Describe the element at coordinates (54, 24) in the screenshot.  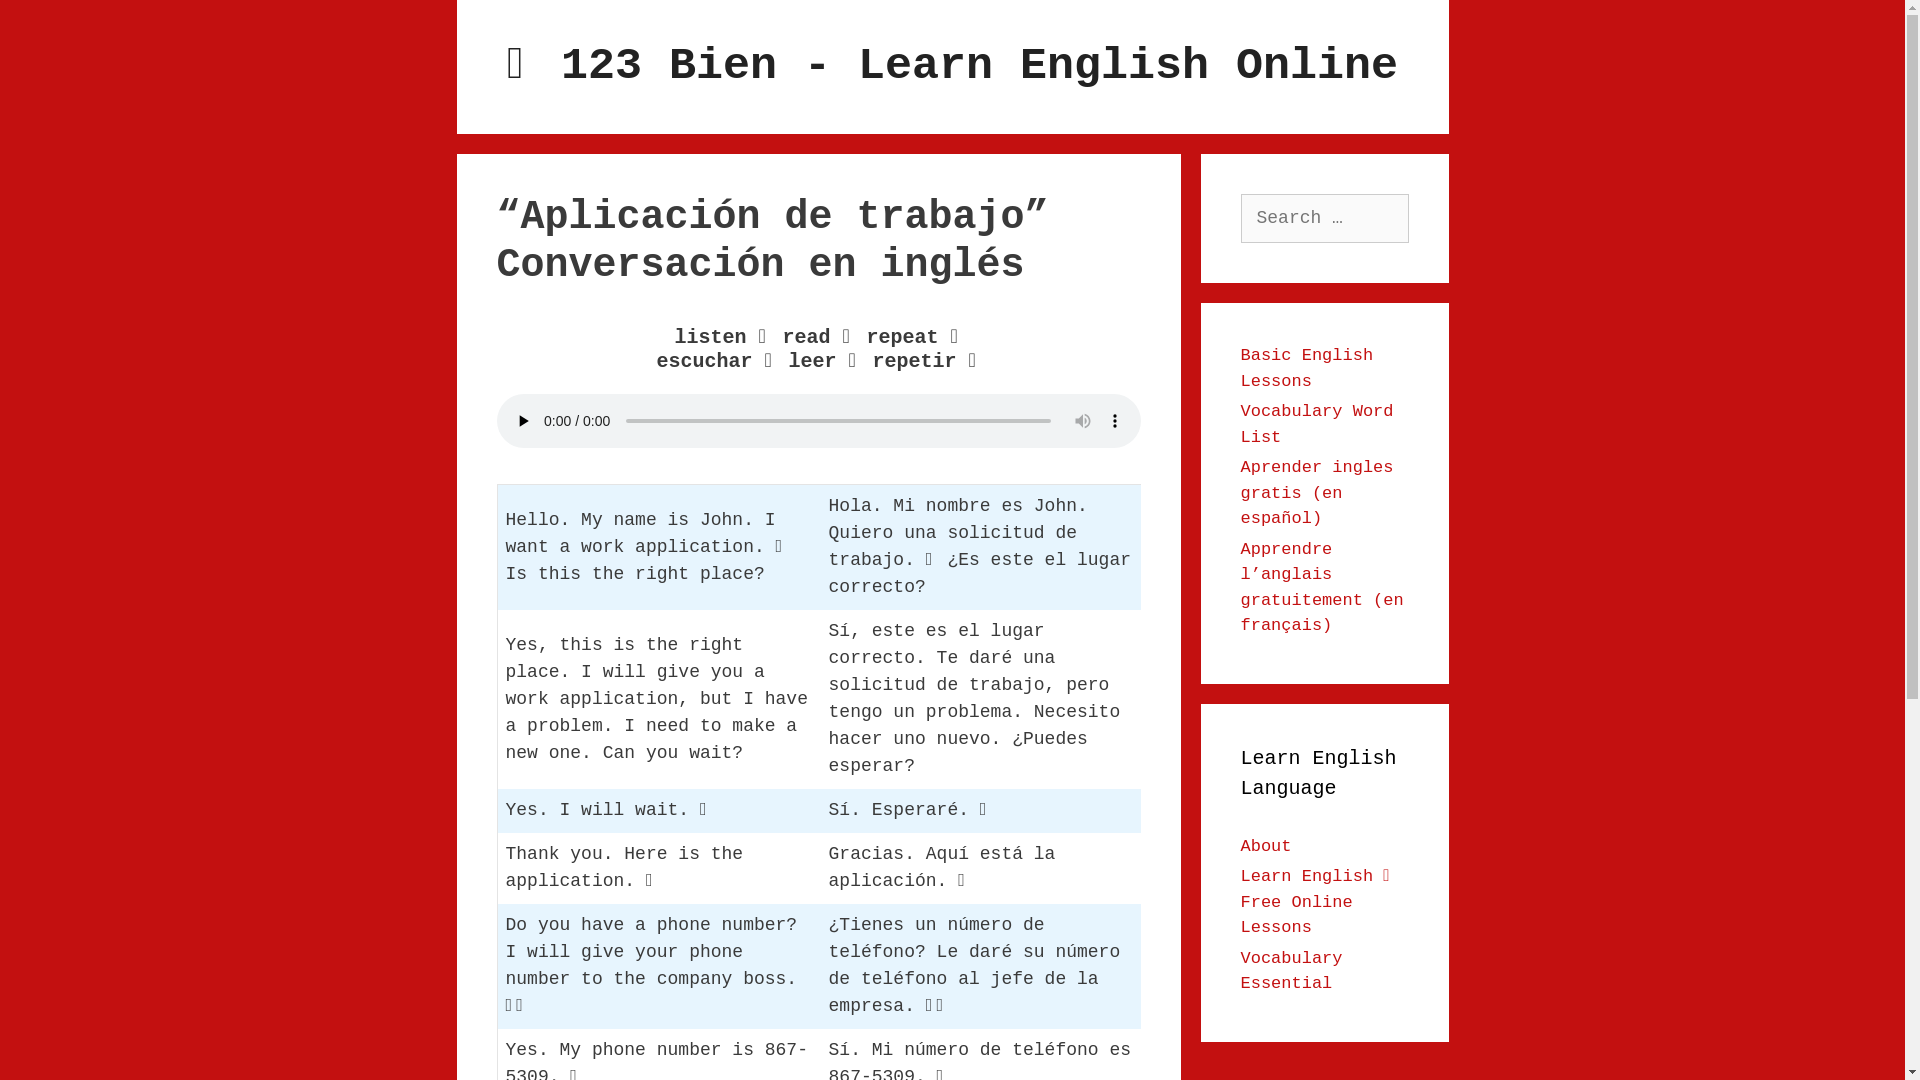
I see `Search` at that location.